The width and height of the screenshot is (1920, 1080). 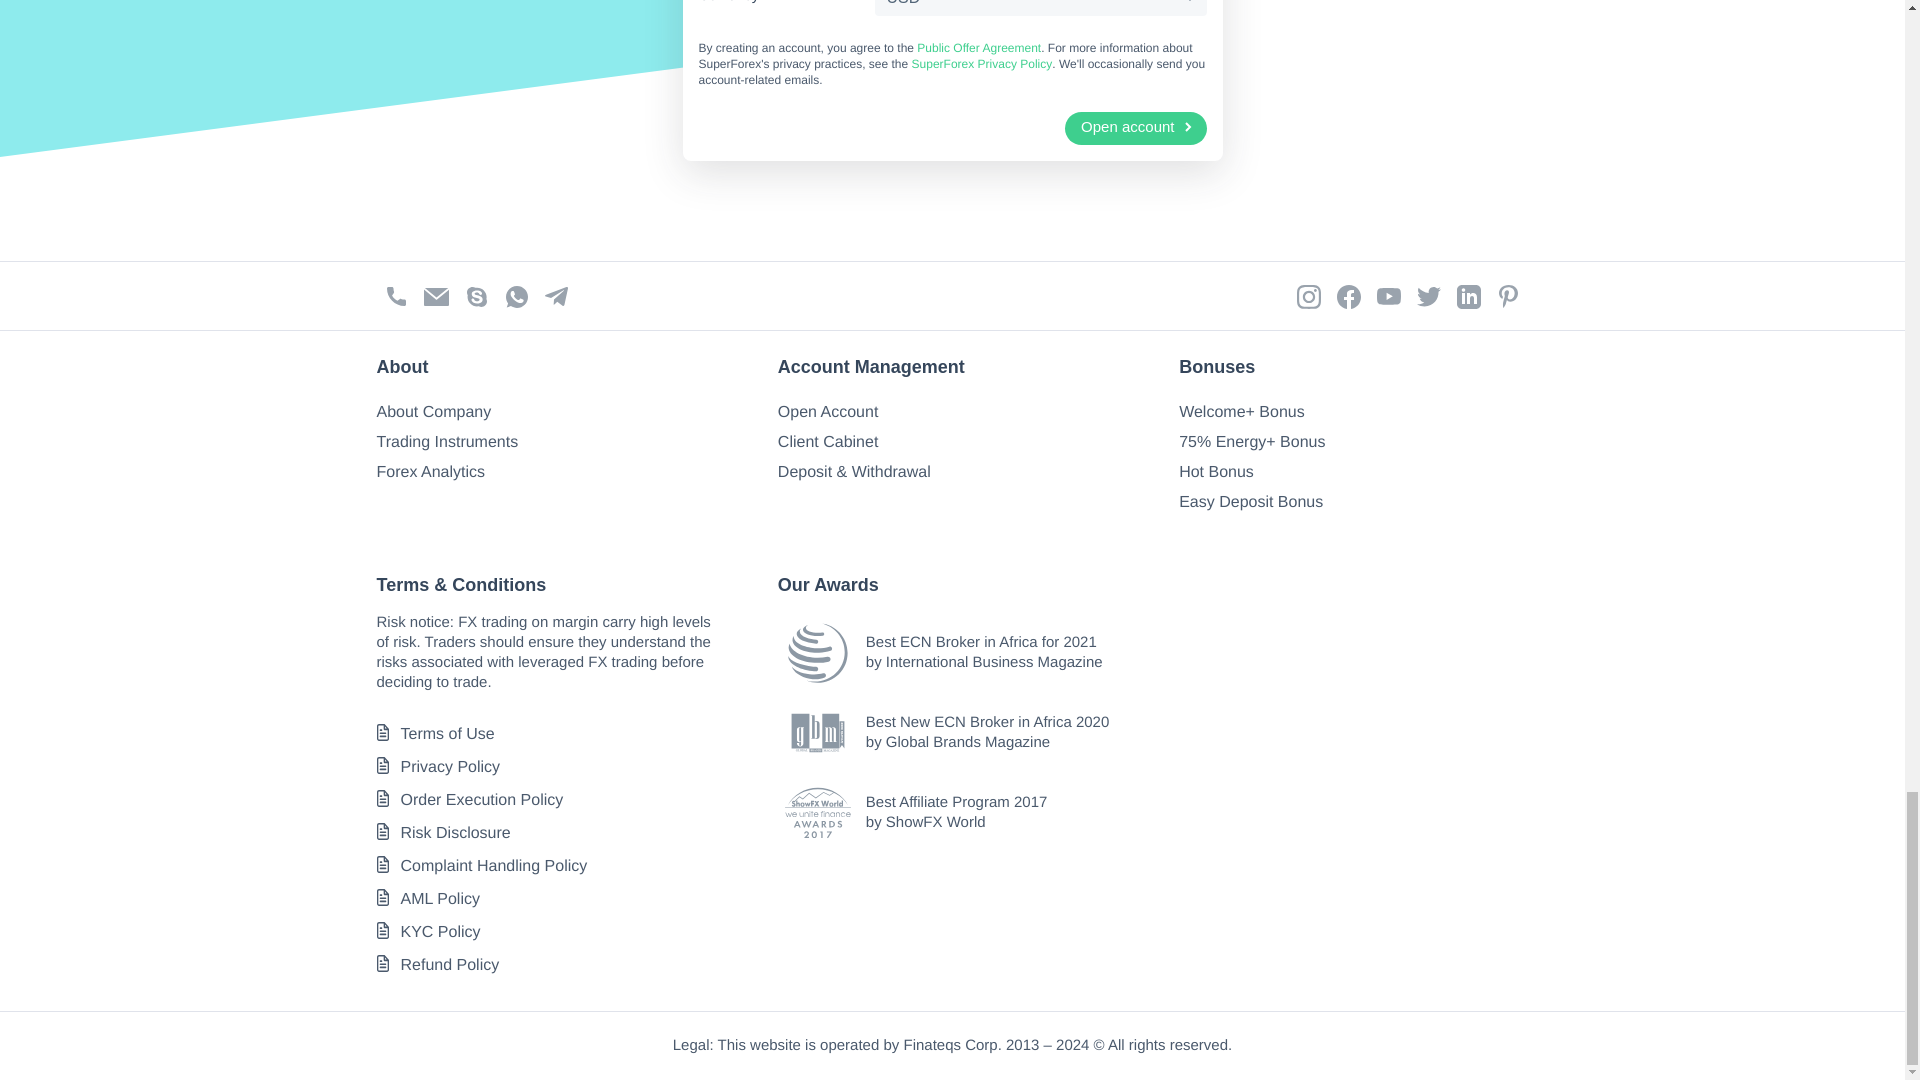 What do you see at coordinates (978, 48) in the screenshot?
I see `Public Offer Agreement` at bounding box center [978, 48].